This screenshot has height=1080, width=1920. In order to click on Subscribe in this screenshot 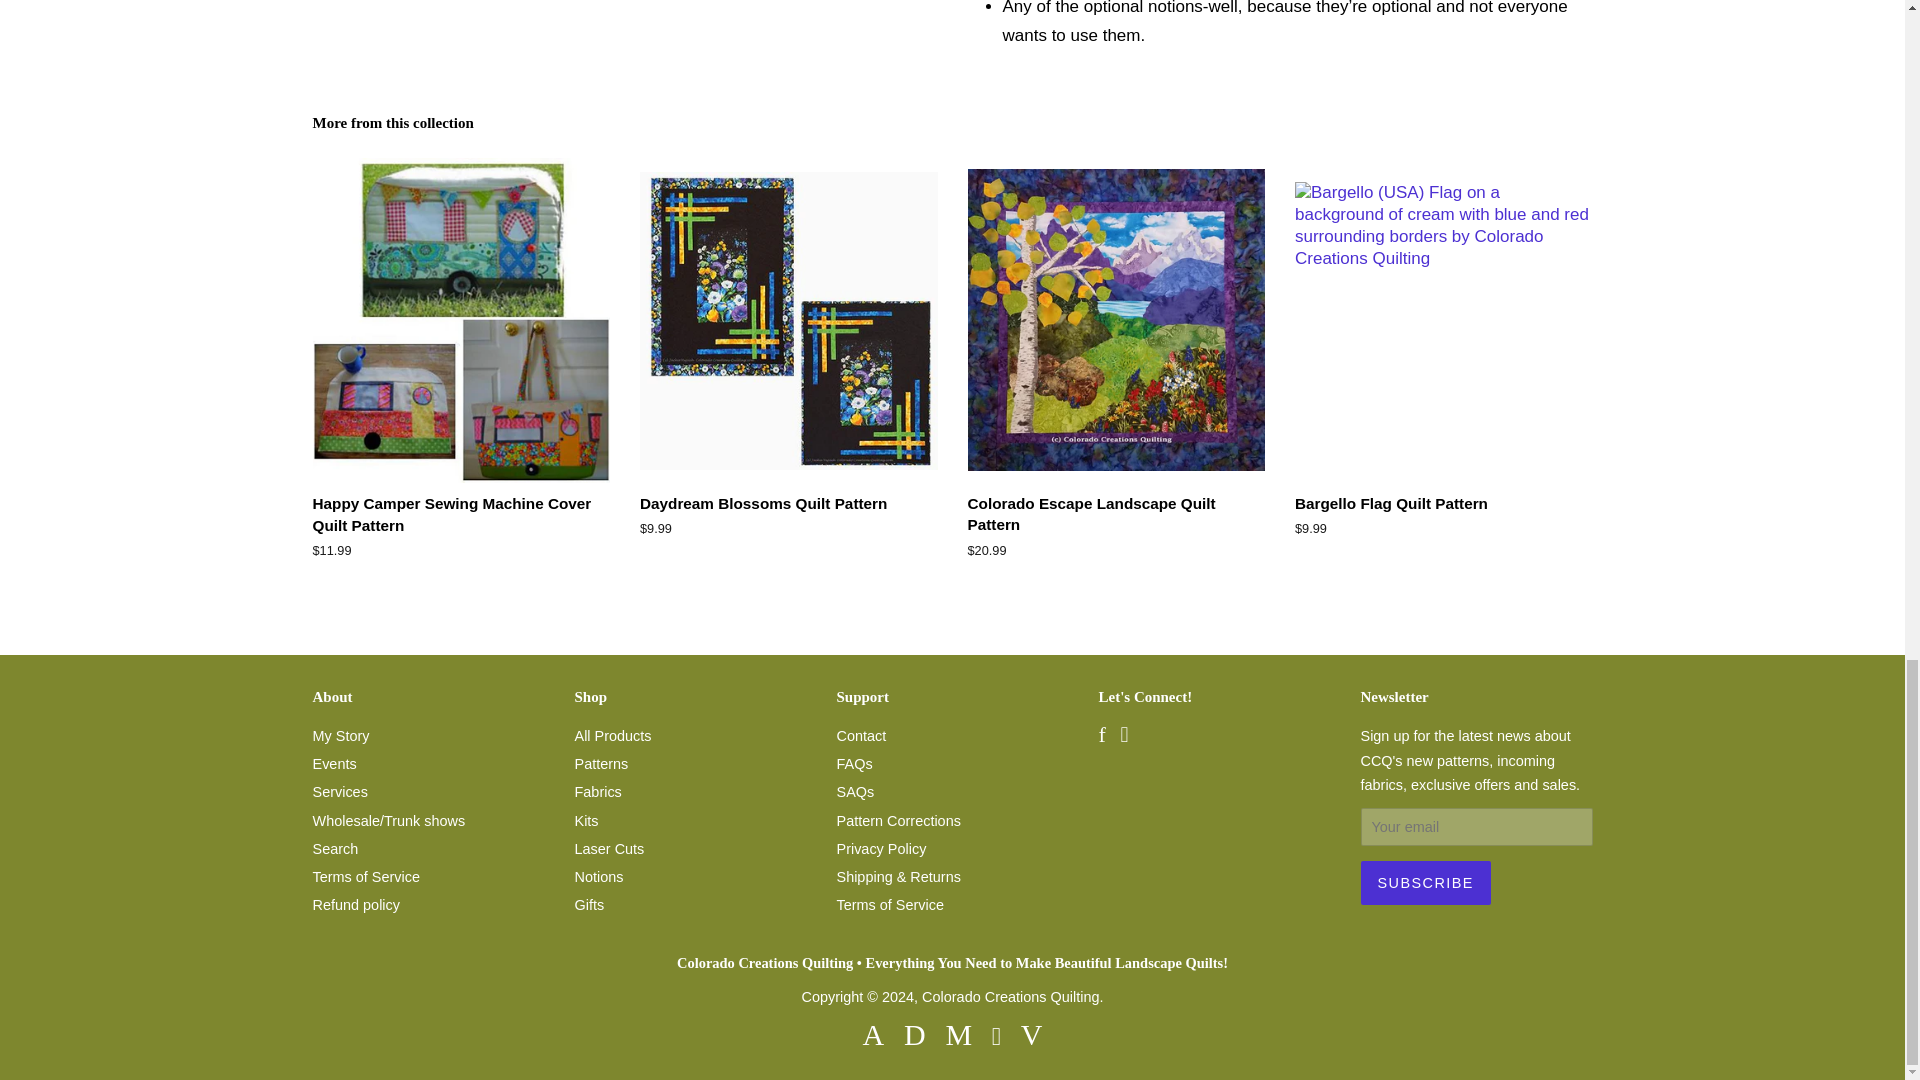, I will do `click(1424, 882)`.